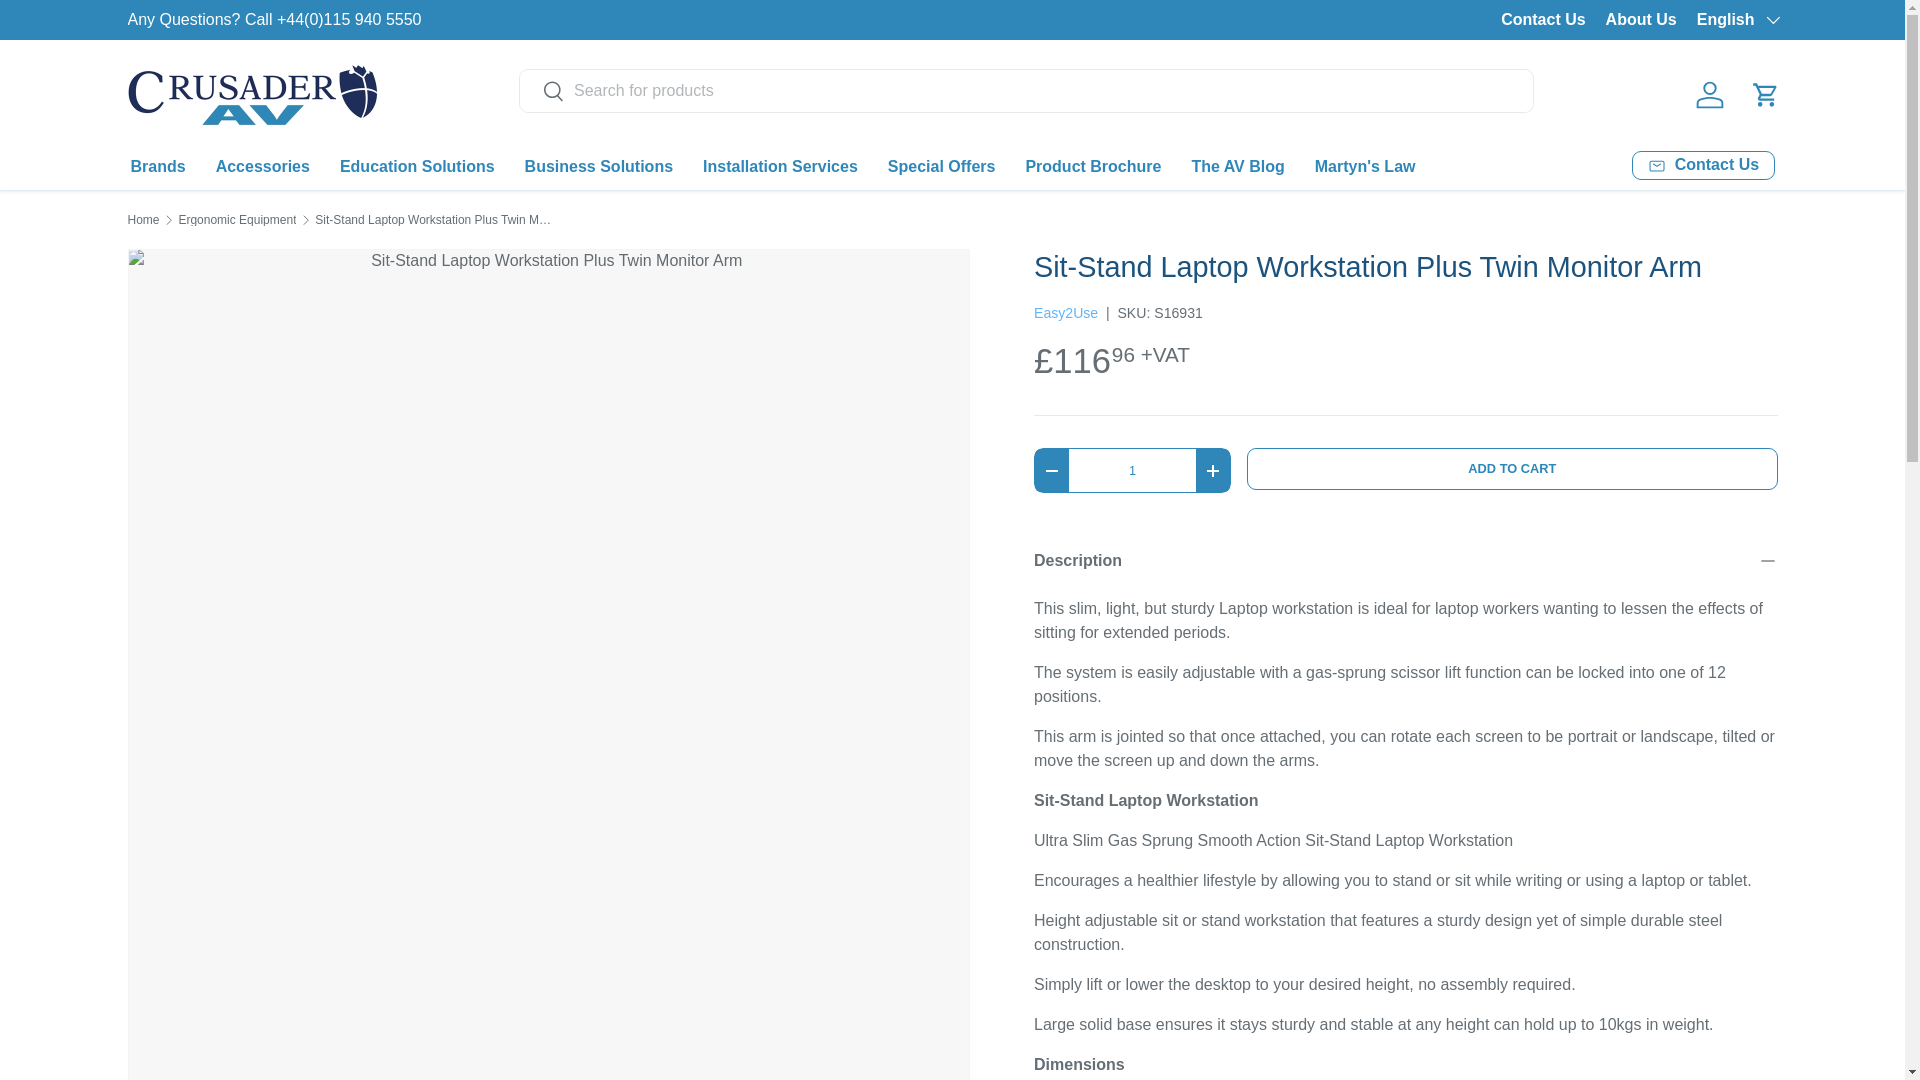  What do you see at coordinates (1709, 94) in the screenshot?
I see `Log in` at bounding box center [1709, 94].